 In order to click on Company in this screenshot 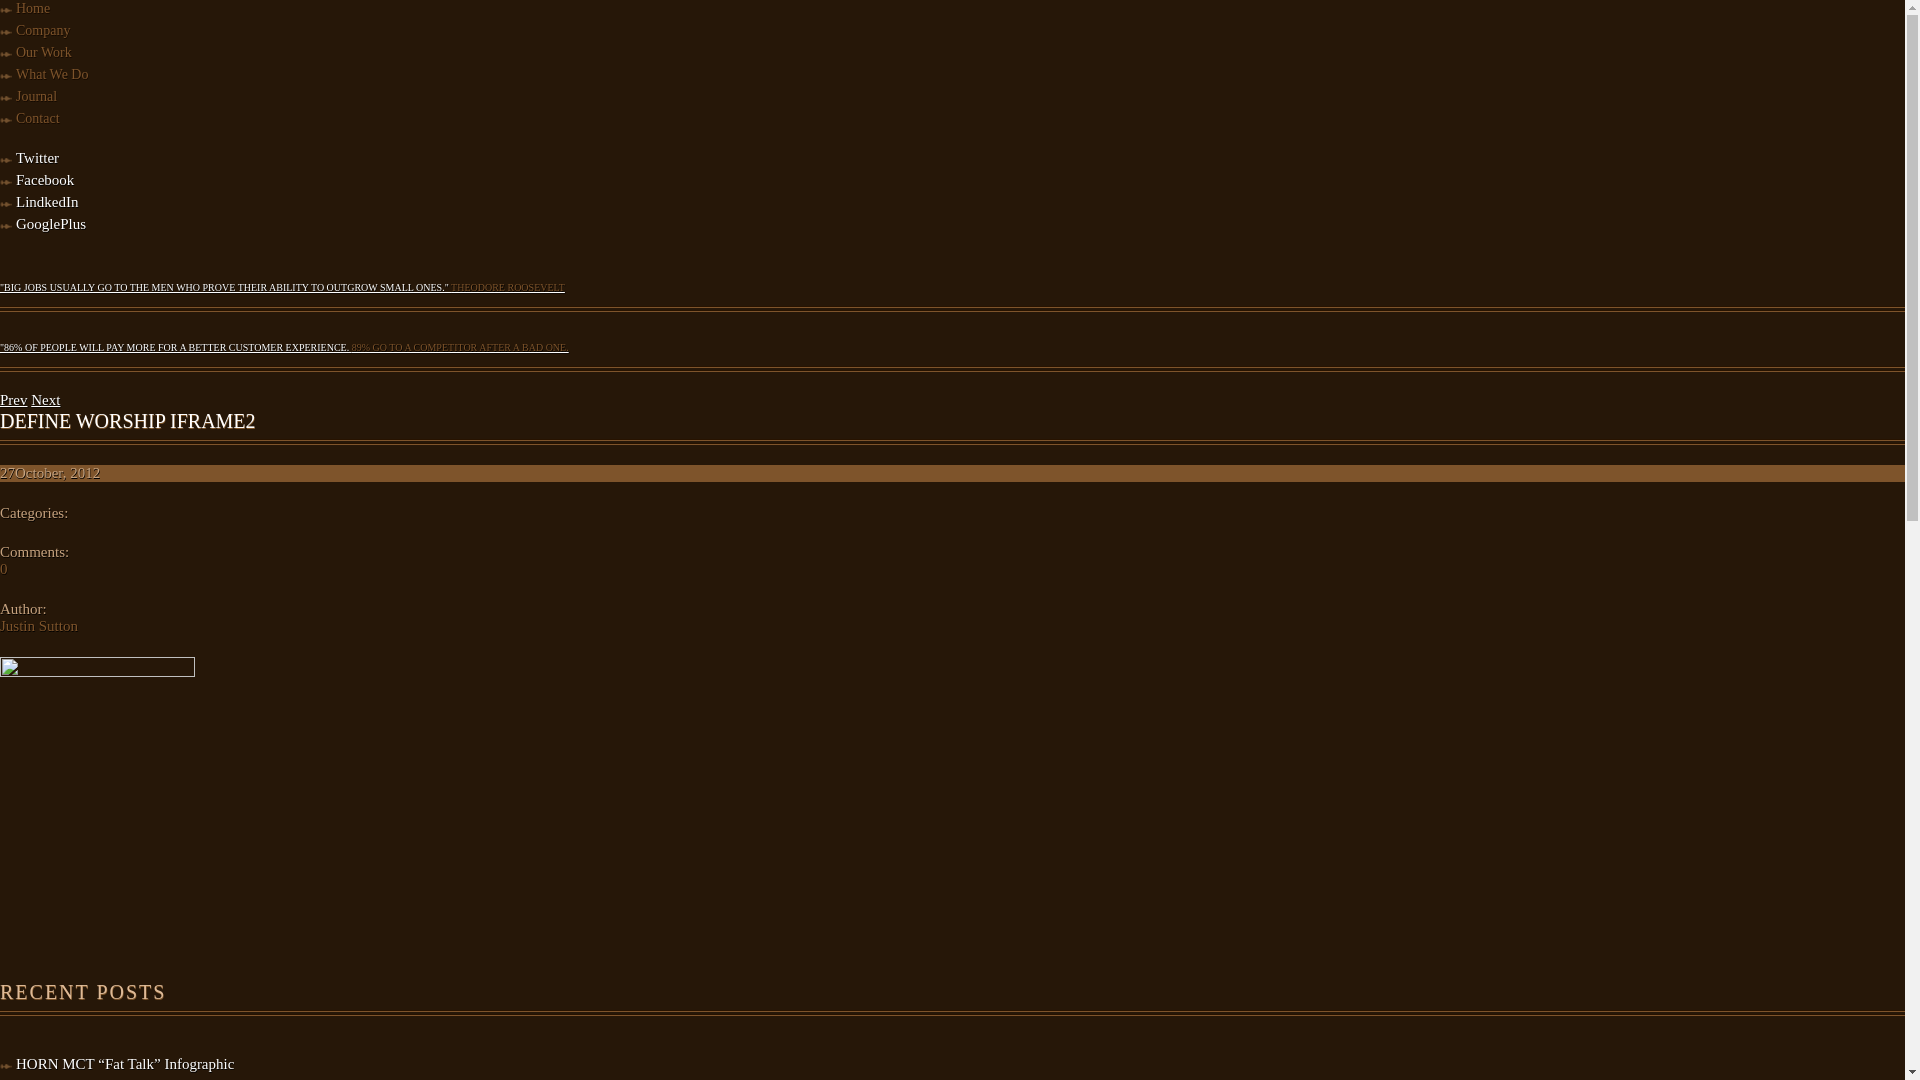, I will do `click(43, 30)`.